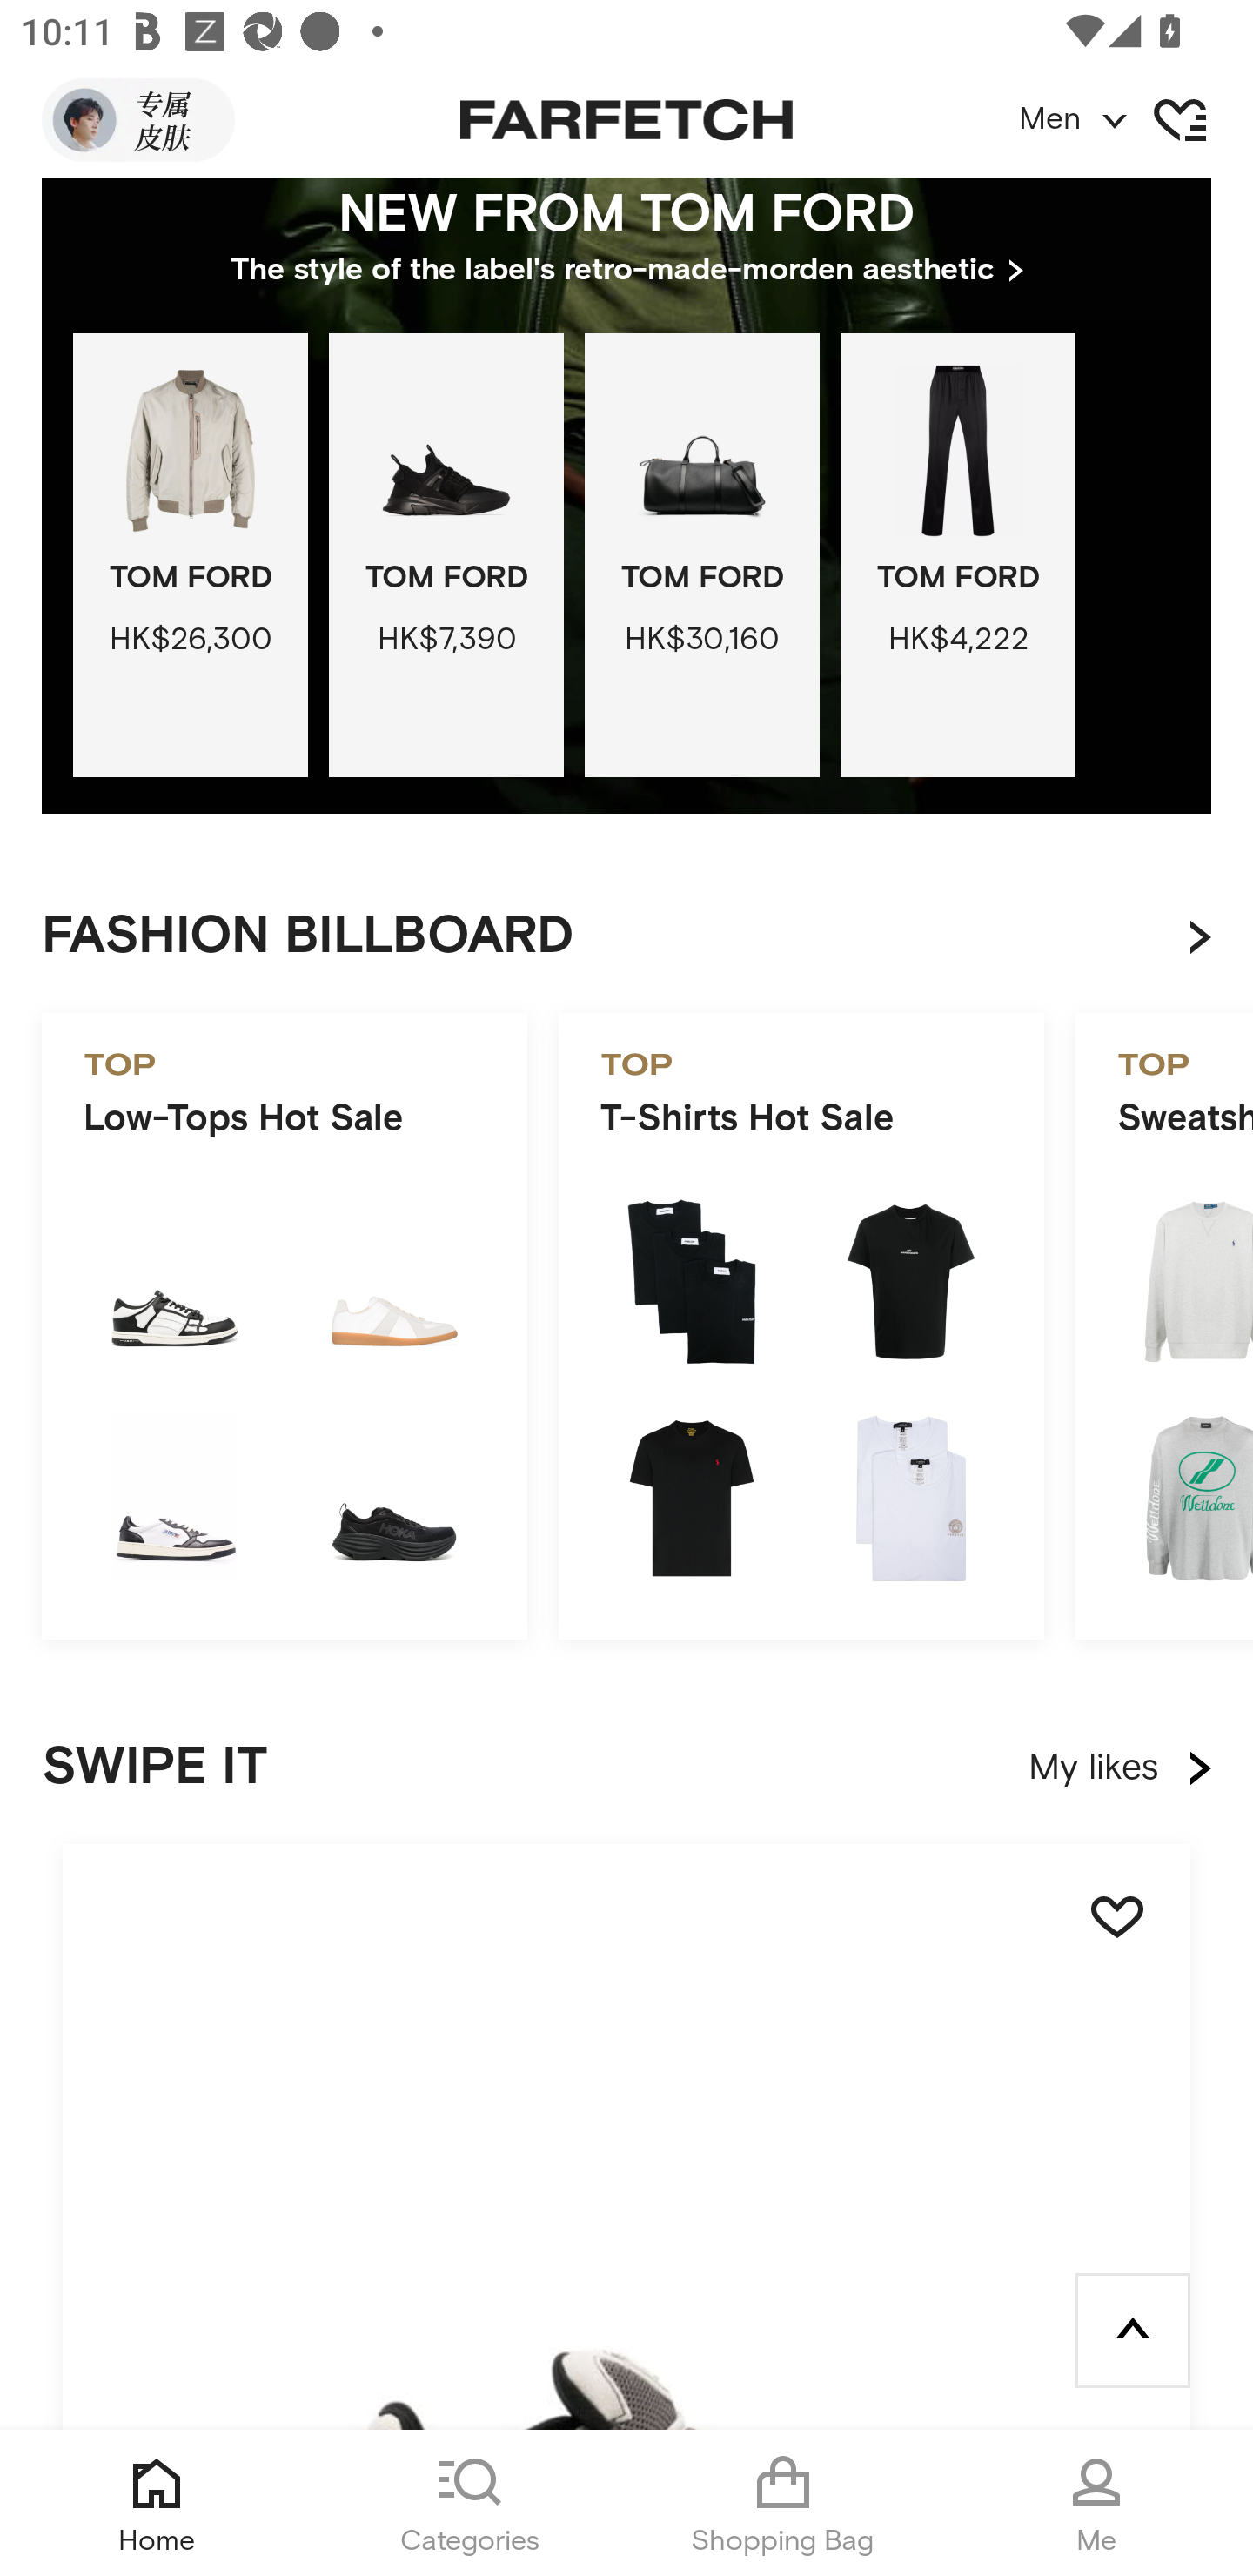  I want to click on TOM FORD HK$30,160, so click(701, 554).